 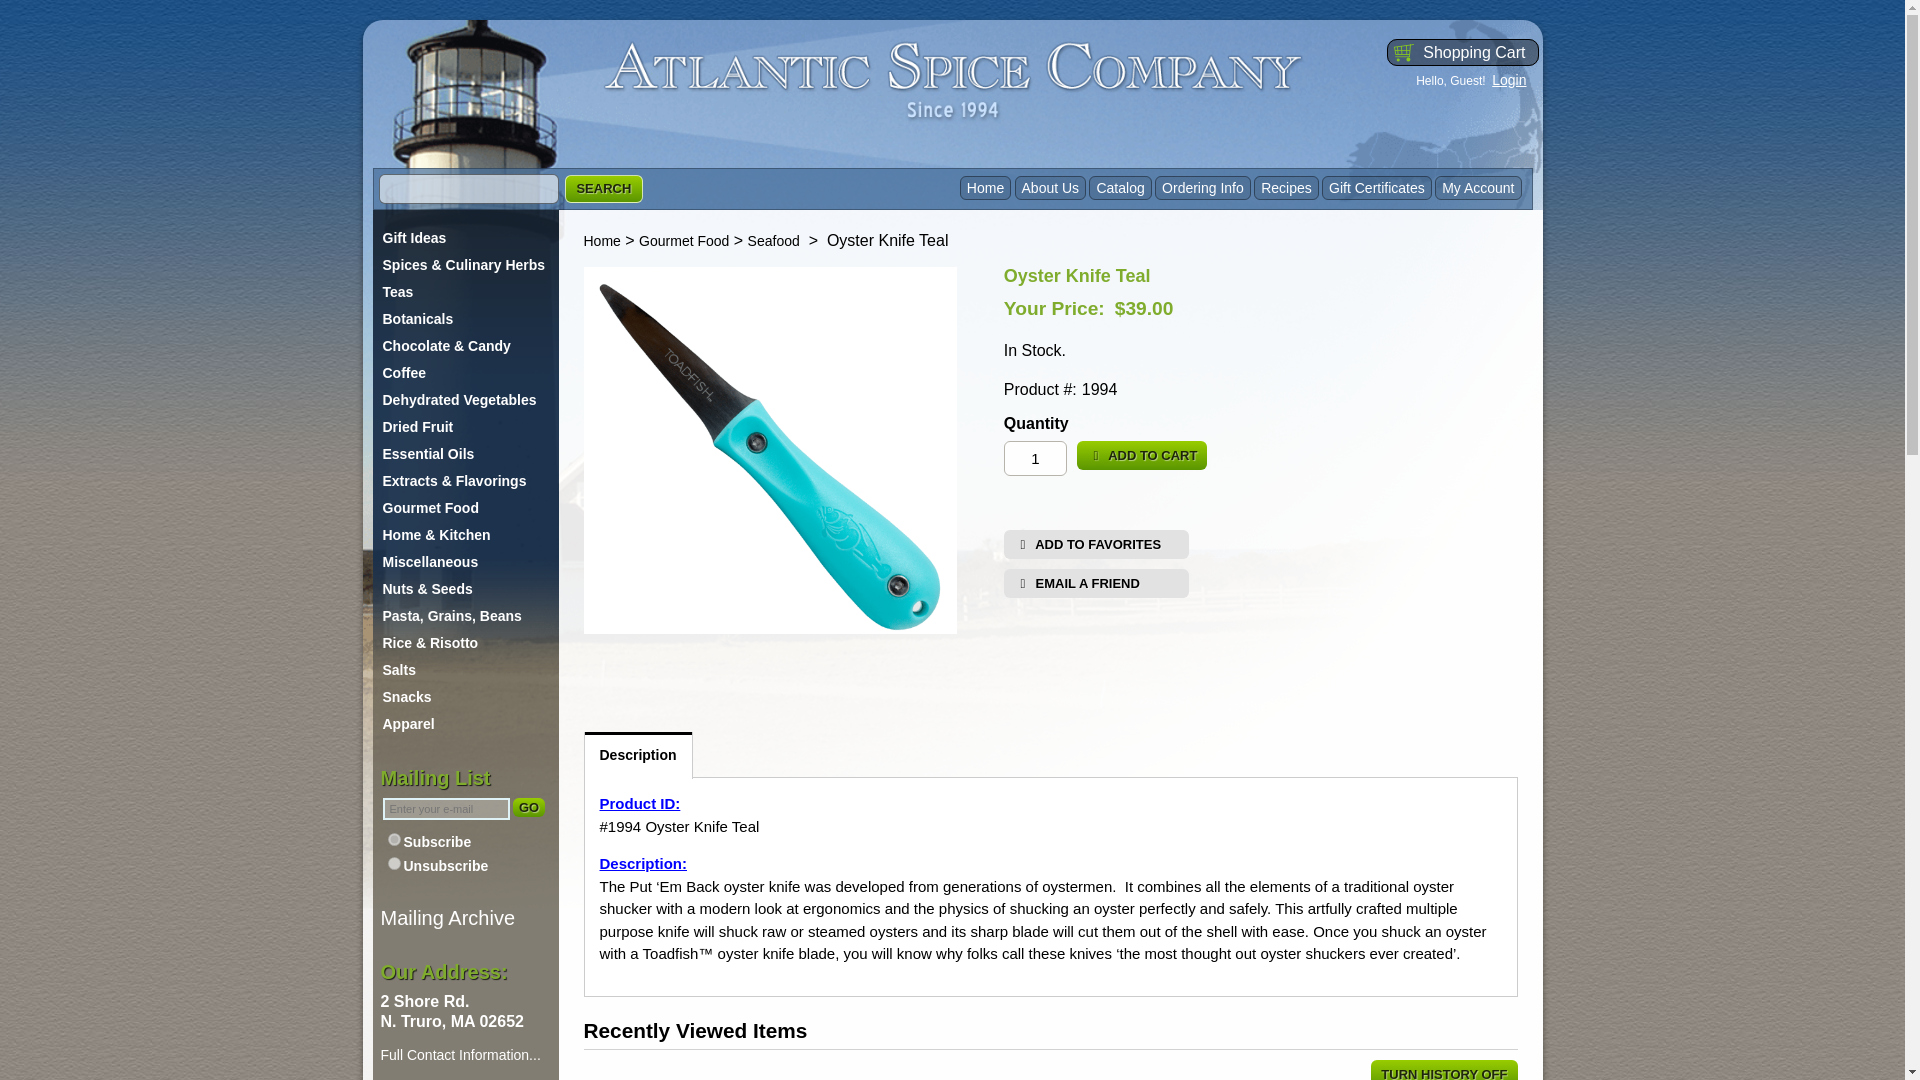 What do you see at coordinates (465, 372) in the screenshot?
I see `Coffee` at bounding box center [465, 372].